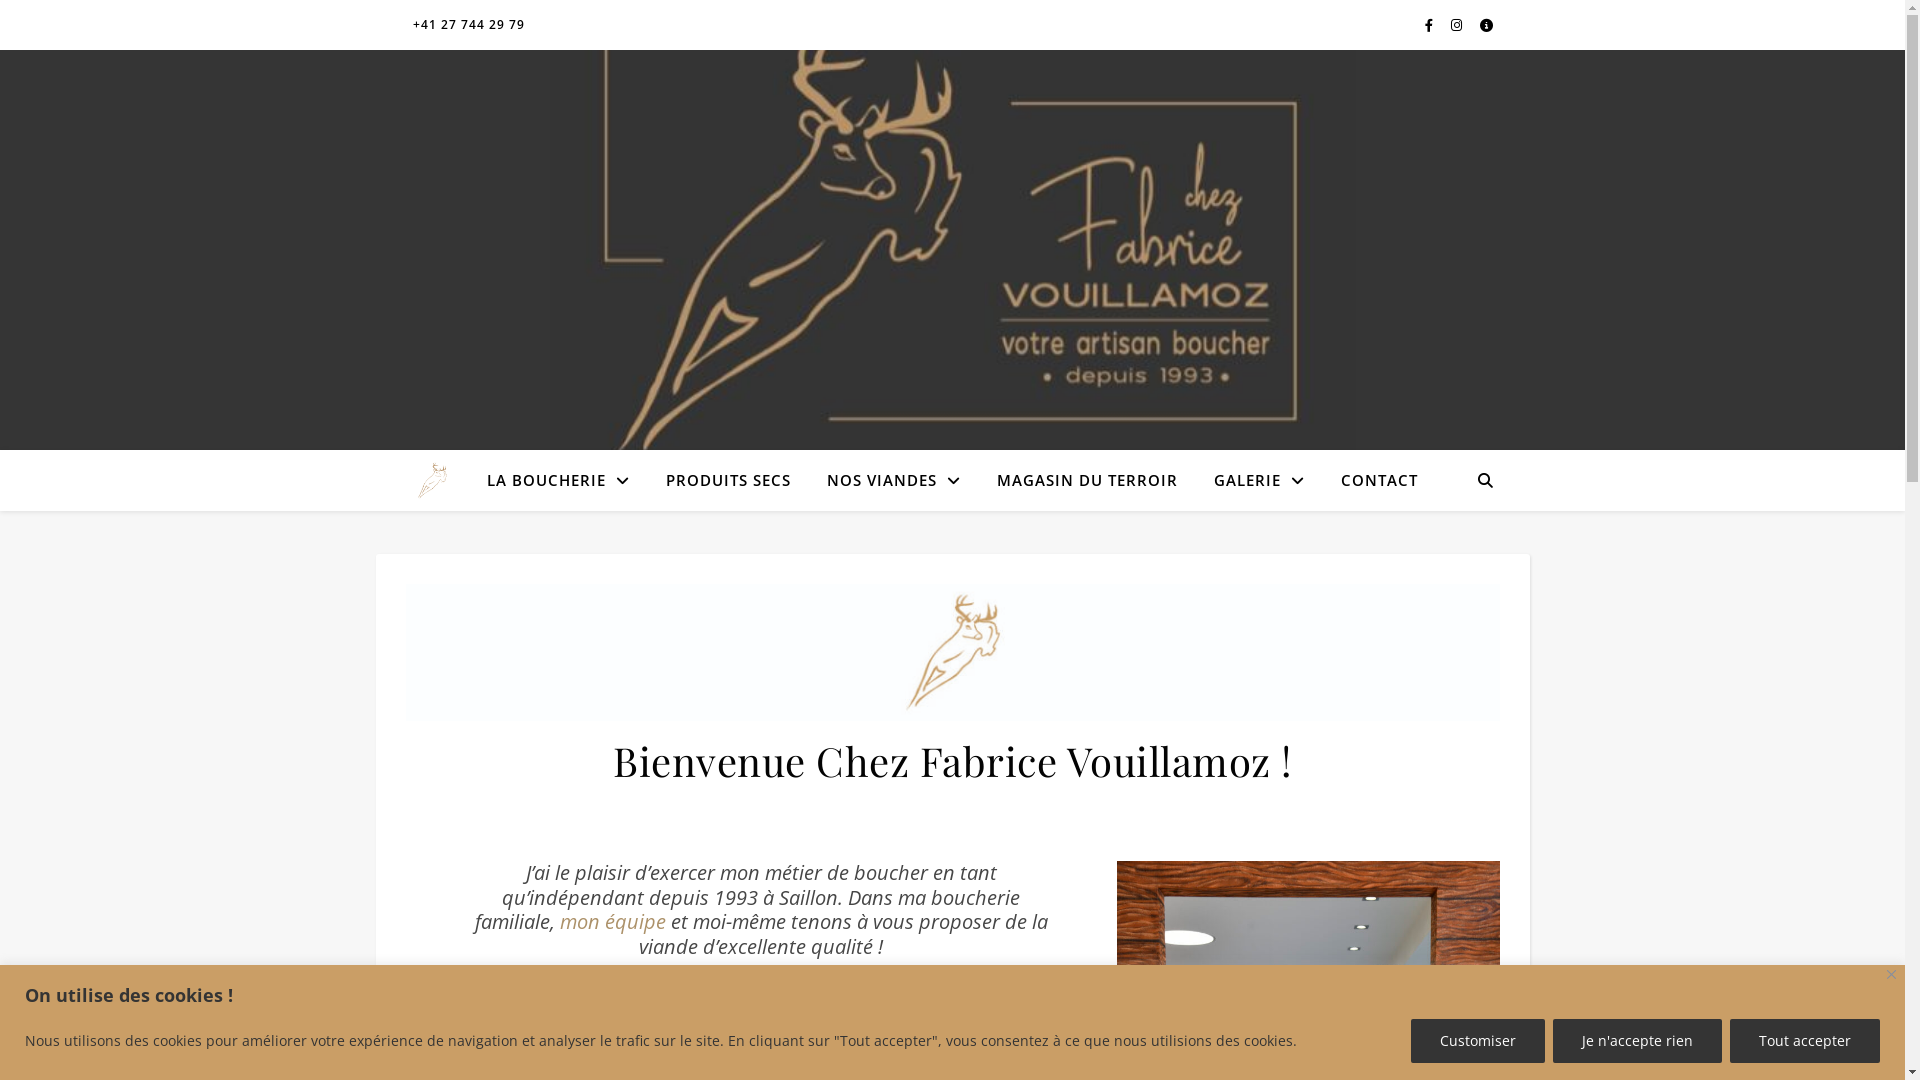  Describe the element at coordinates (566, 480) in the screenshot. I see `LA BOUCHERIE` at that location.